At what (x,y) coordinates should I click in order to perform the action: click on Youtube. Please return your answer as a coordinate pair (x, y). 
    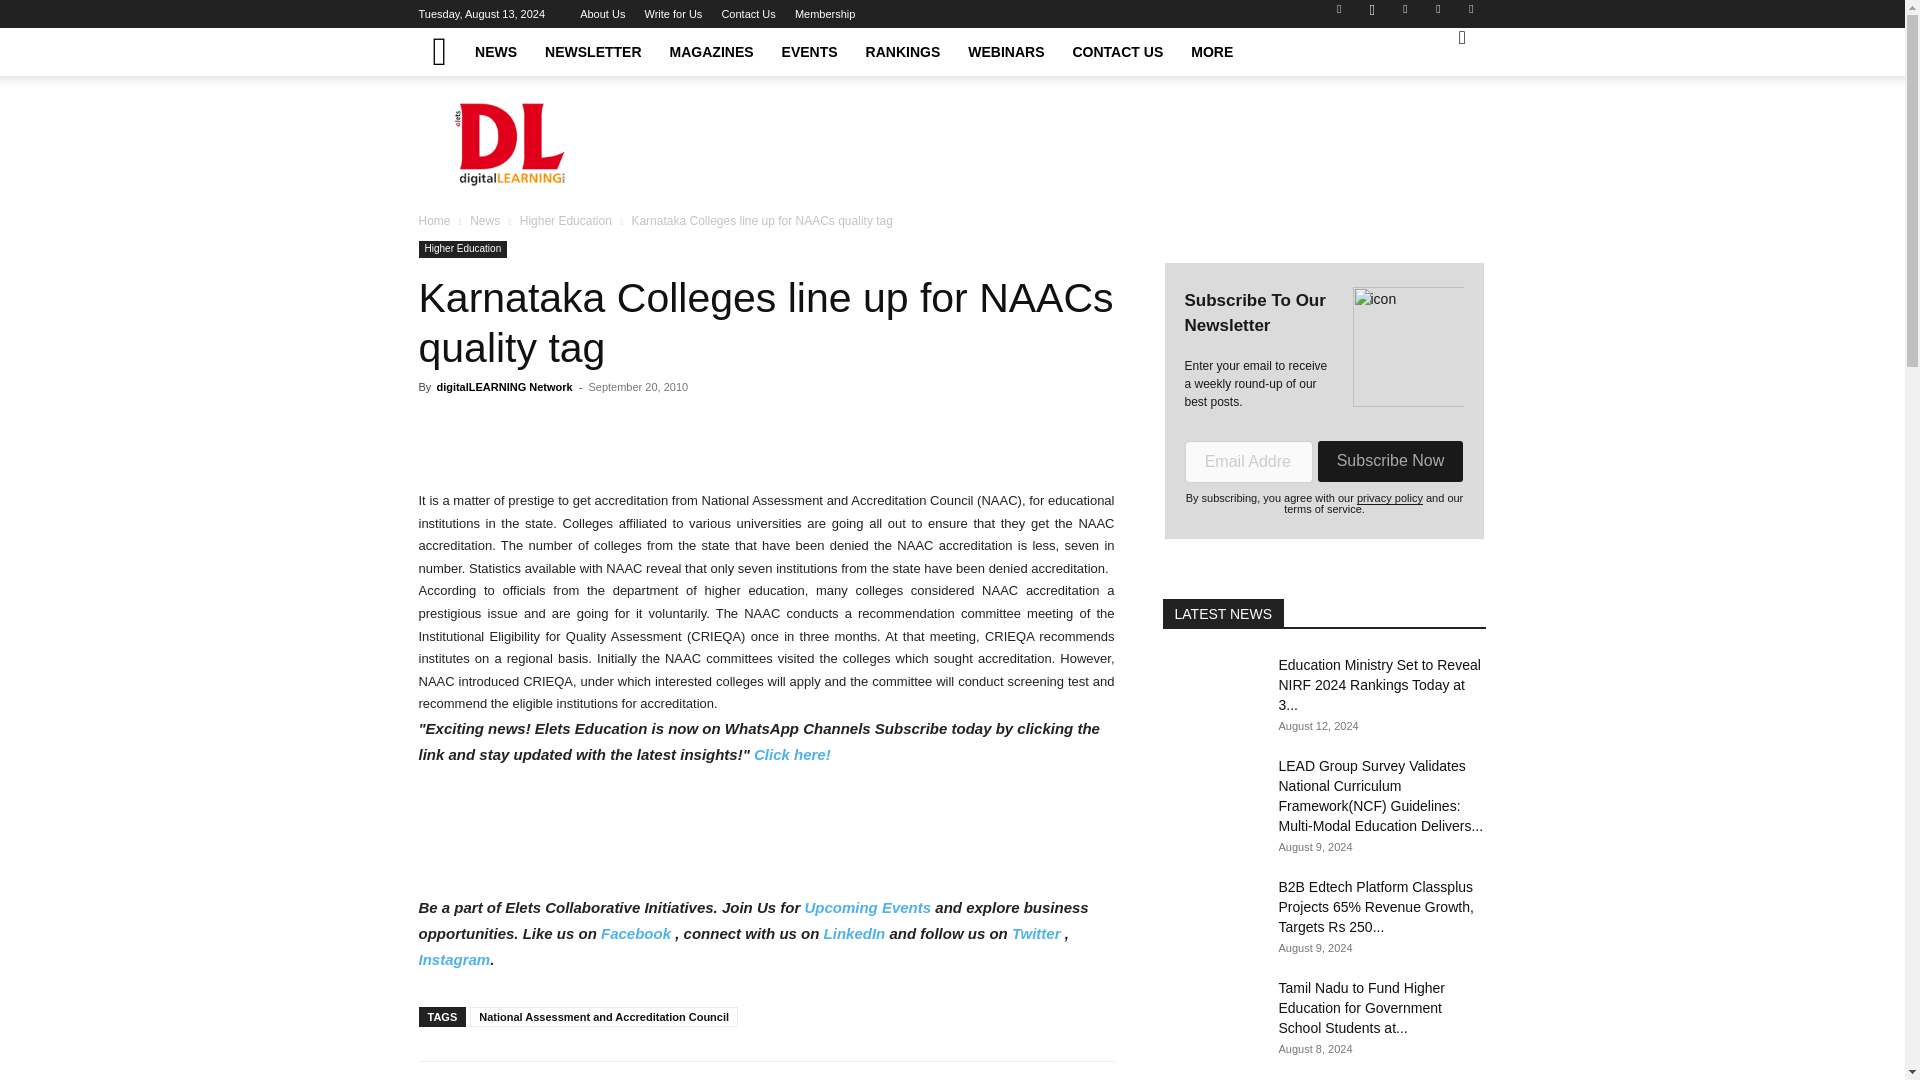
    Looking at the image, I should click on (1470, 15).